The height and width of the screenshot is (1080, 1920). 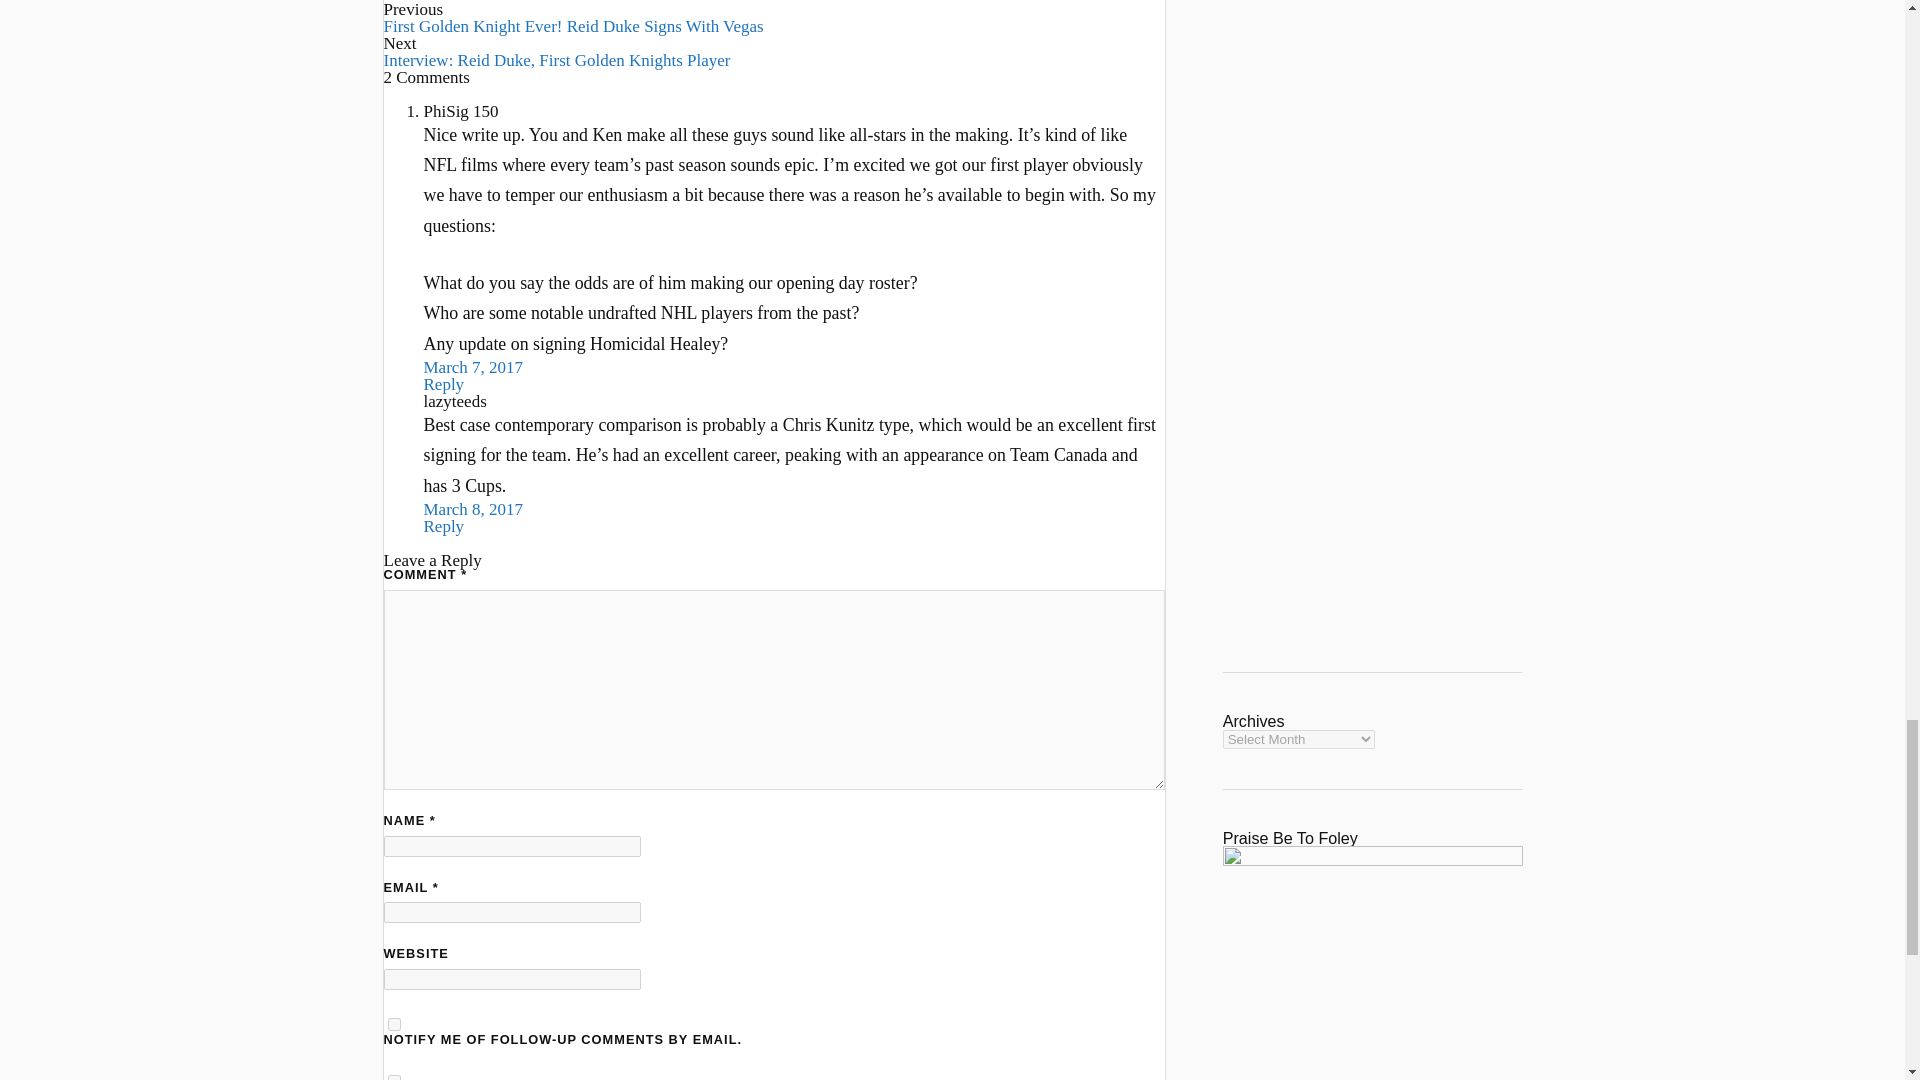 I want to click on March 7, 2017 at 1:09 PM, so click(x=474, y=366).